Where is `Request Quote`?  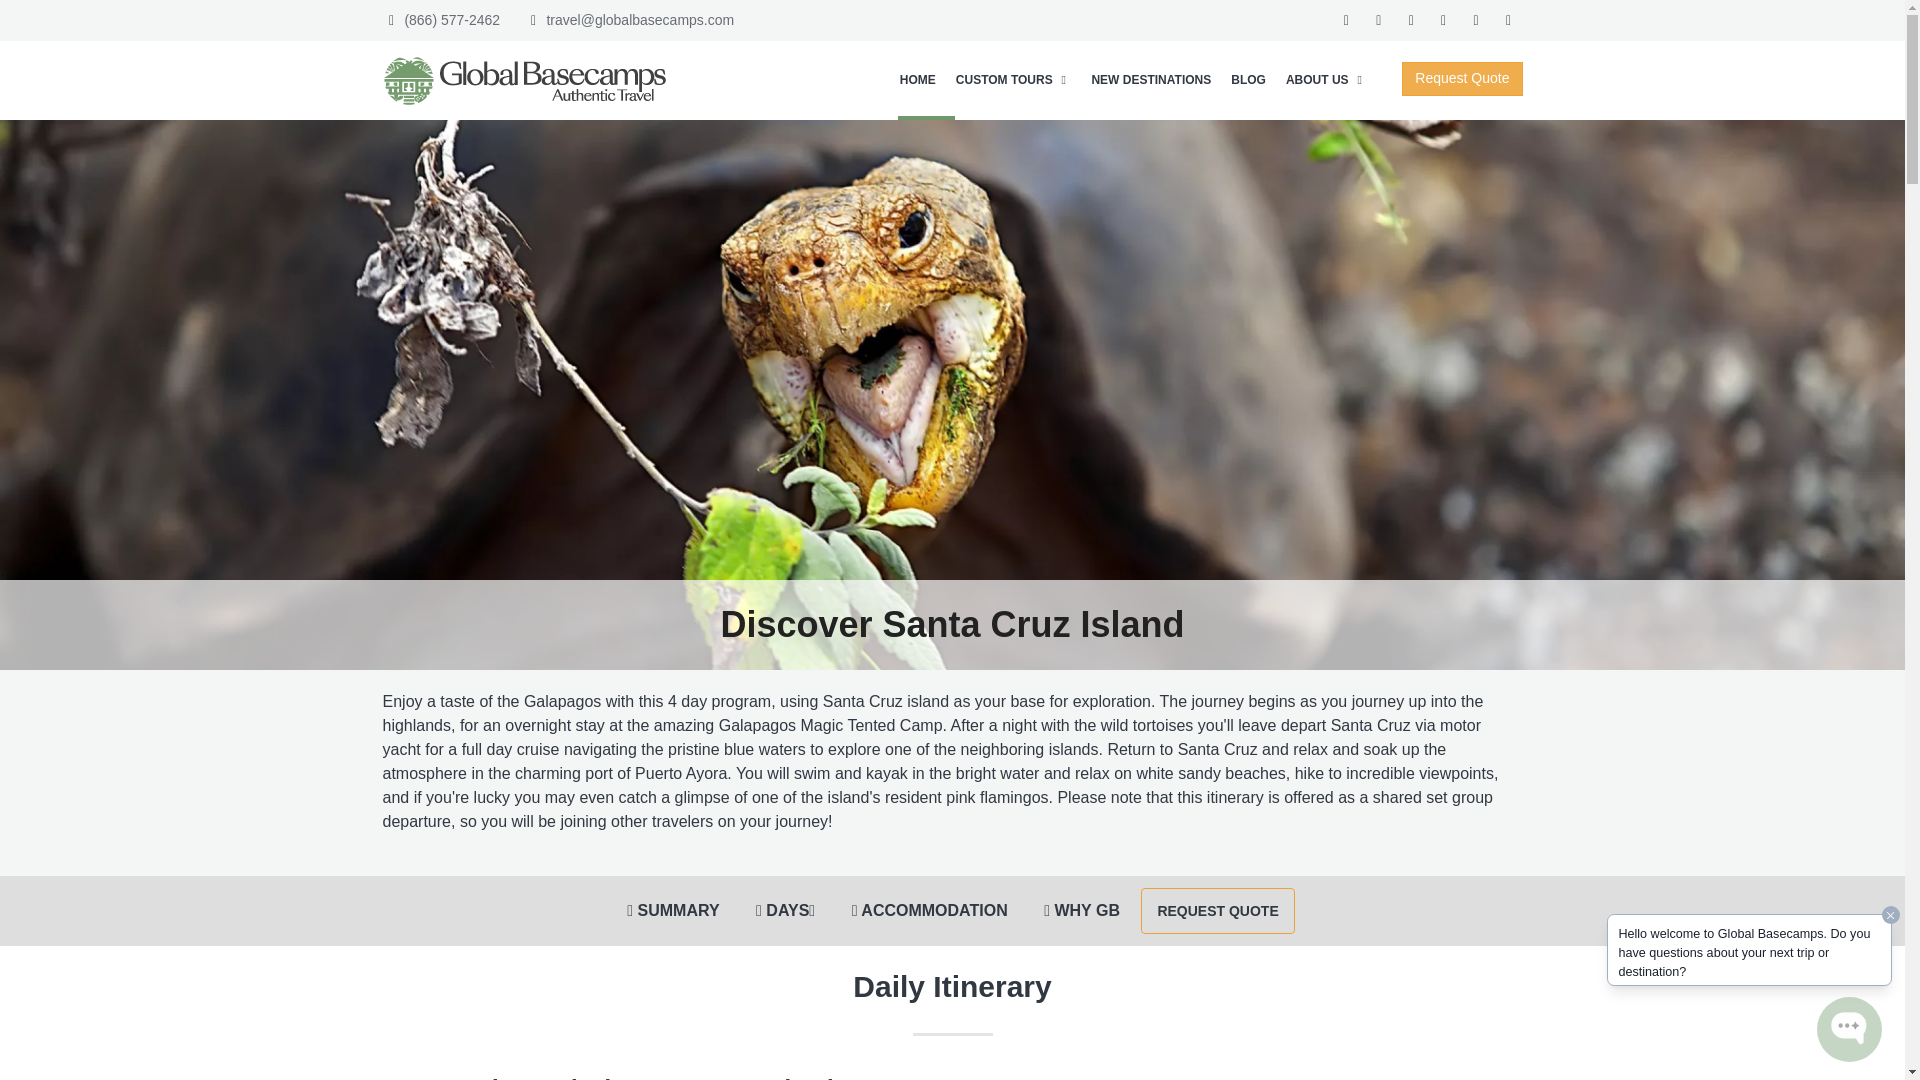 Request Quote is located at coordinates (1449, 78).